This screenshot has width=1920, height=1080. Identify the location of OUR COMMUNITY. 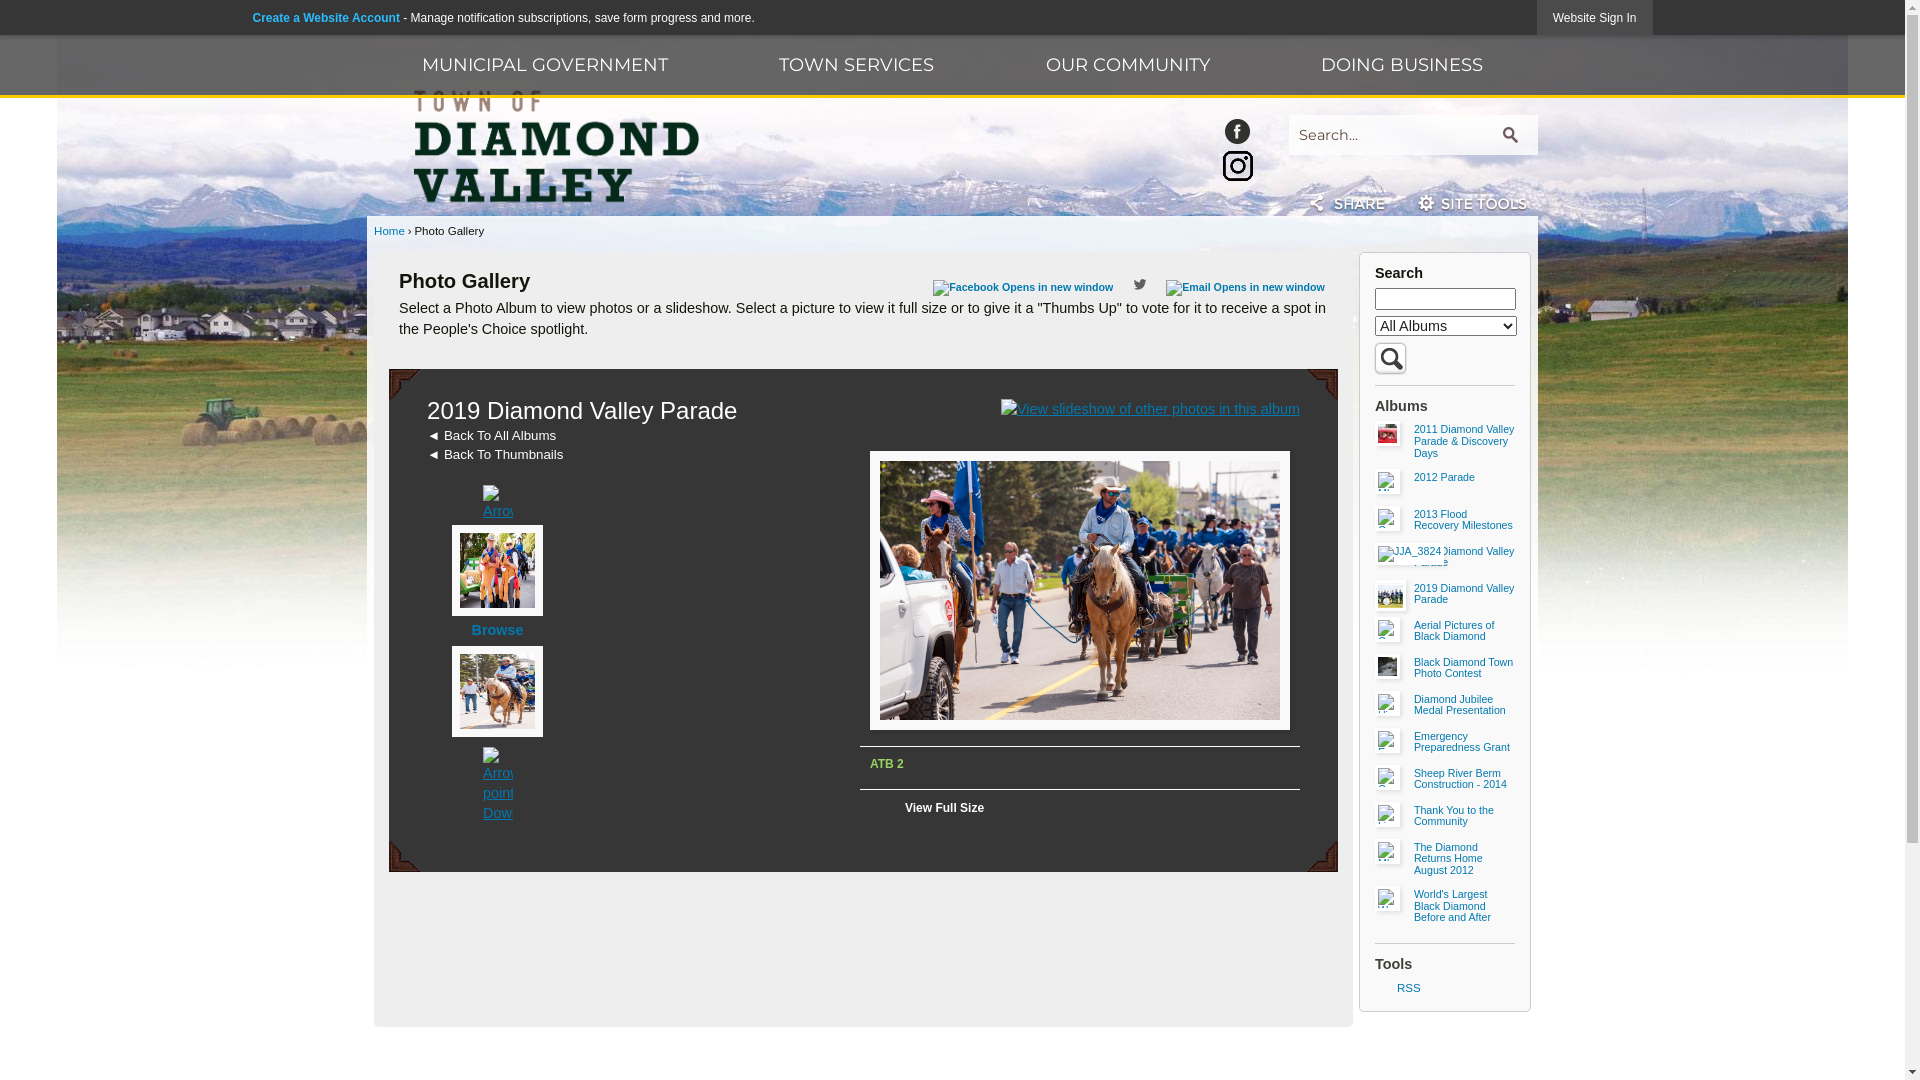
(1128, 65).